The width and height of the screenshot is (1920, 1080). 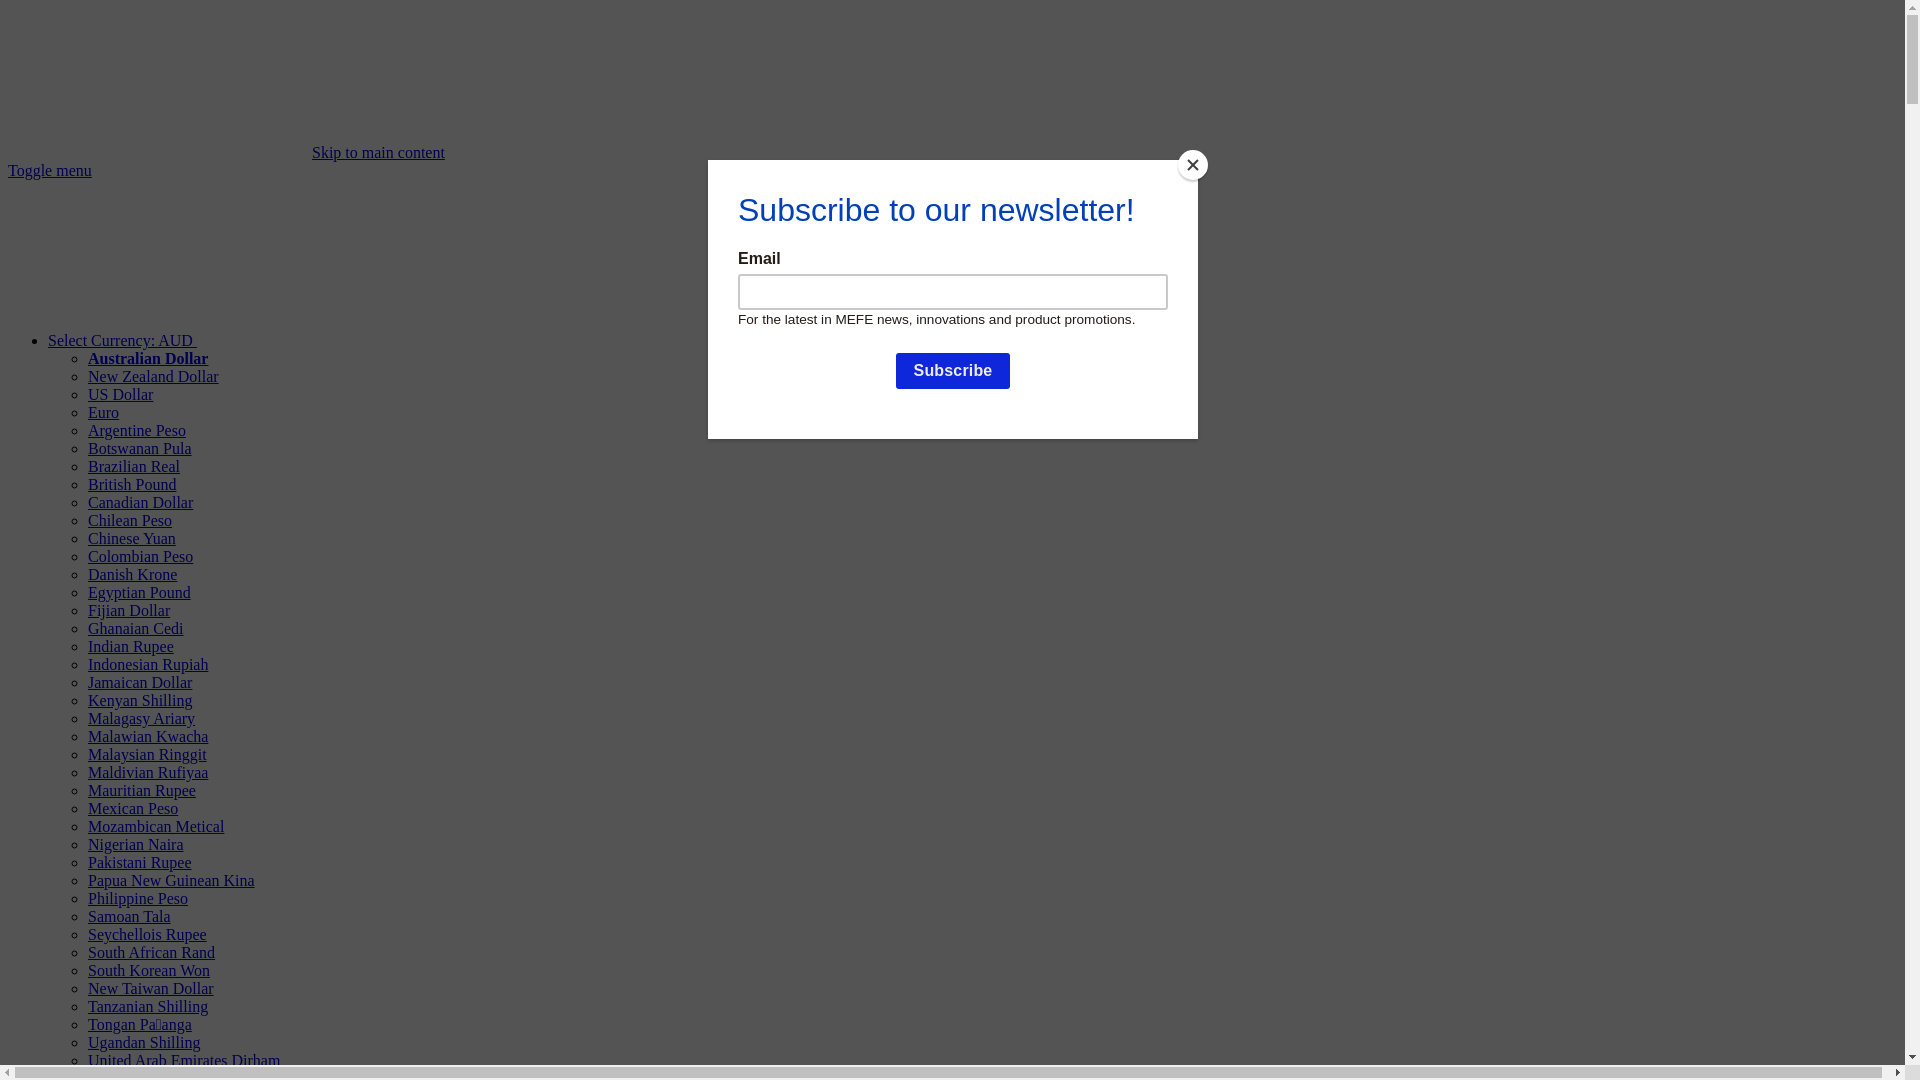 What do you see at coordinates (378, 152) in the screenshot?
I see `Skip to main content` at bounding box center [378, 152].